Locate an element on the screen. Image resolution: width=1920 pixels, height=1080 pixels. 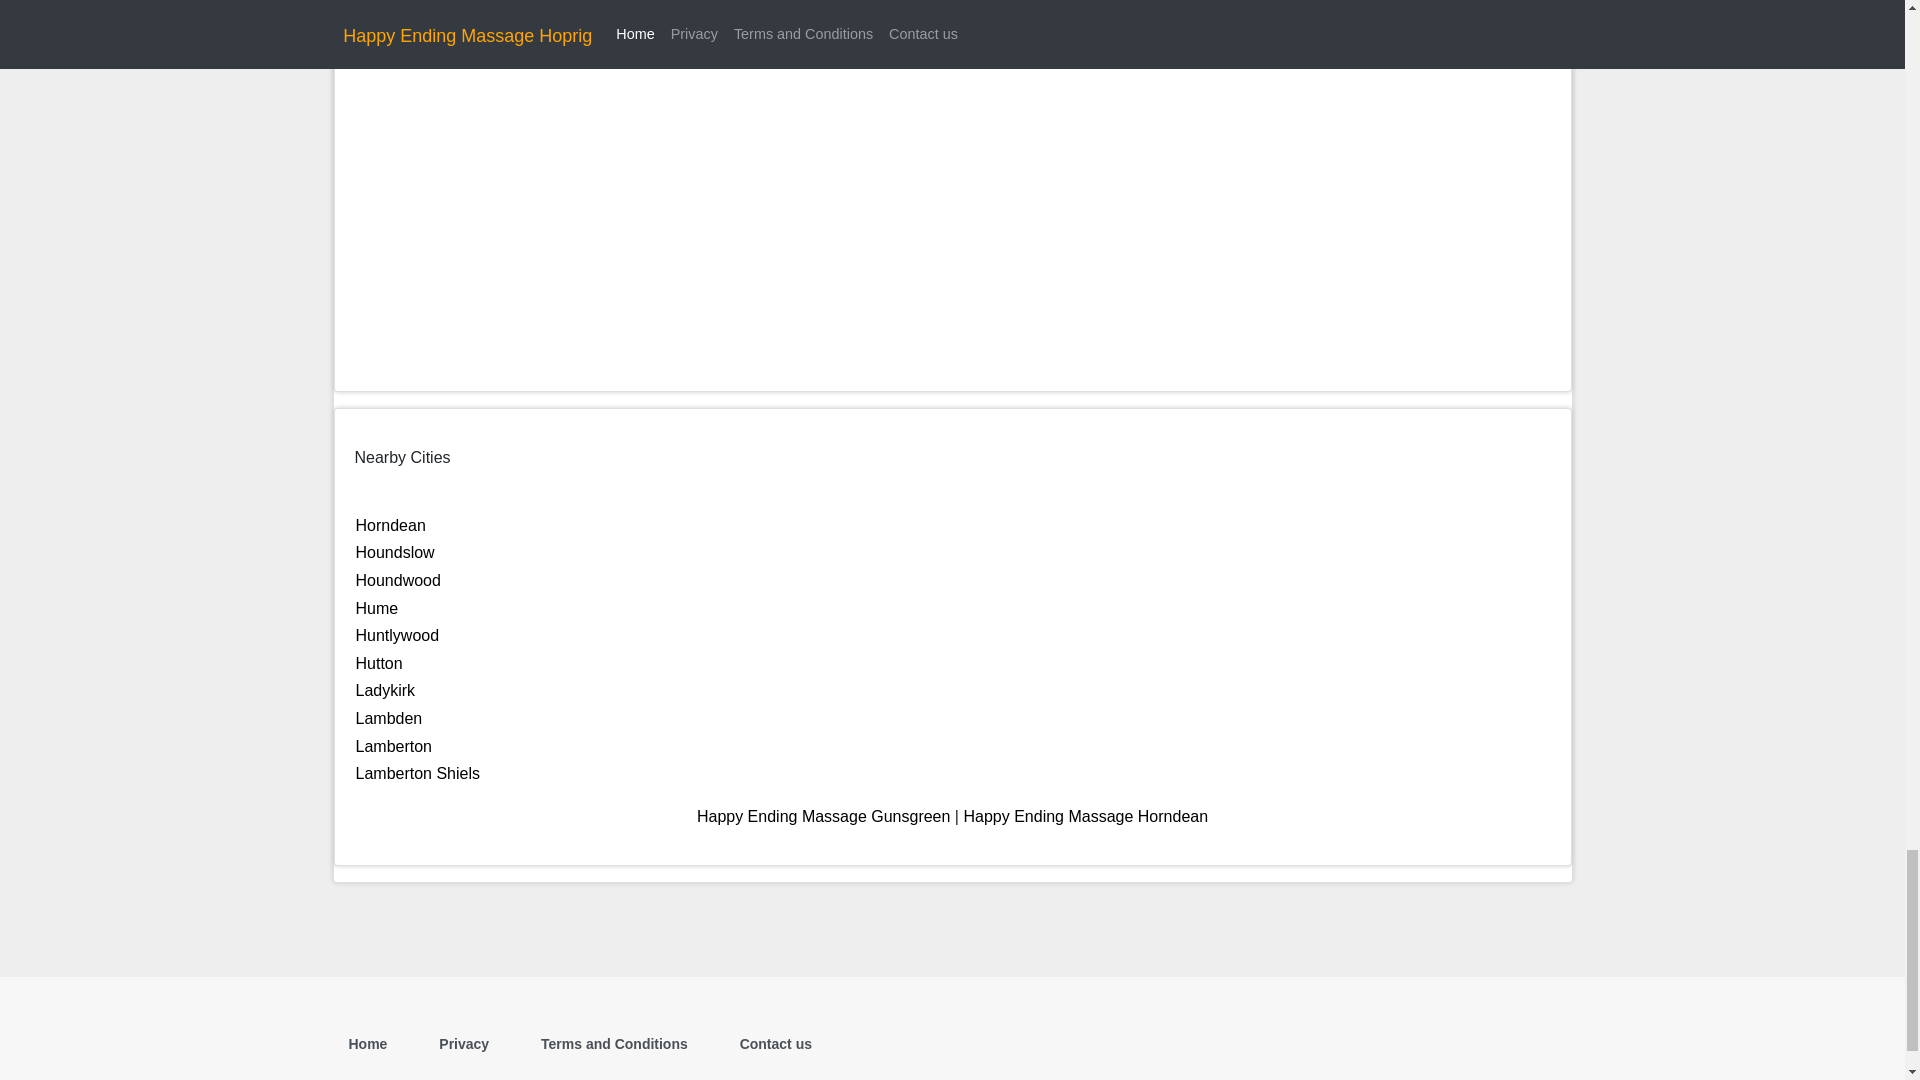
Hutton is located at coordinates (379, 662).